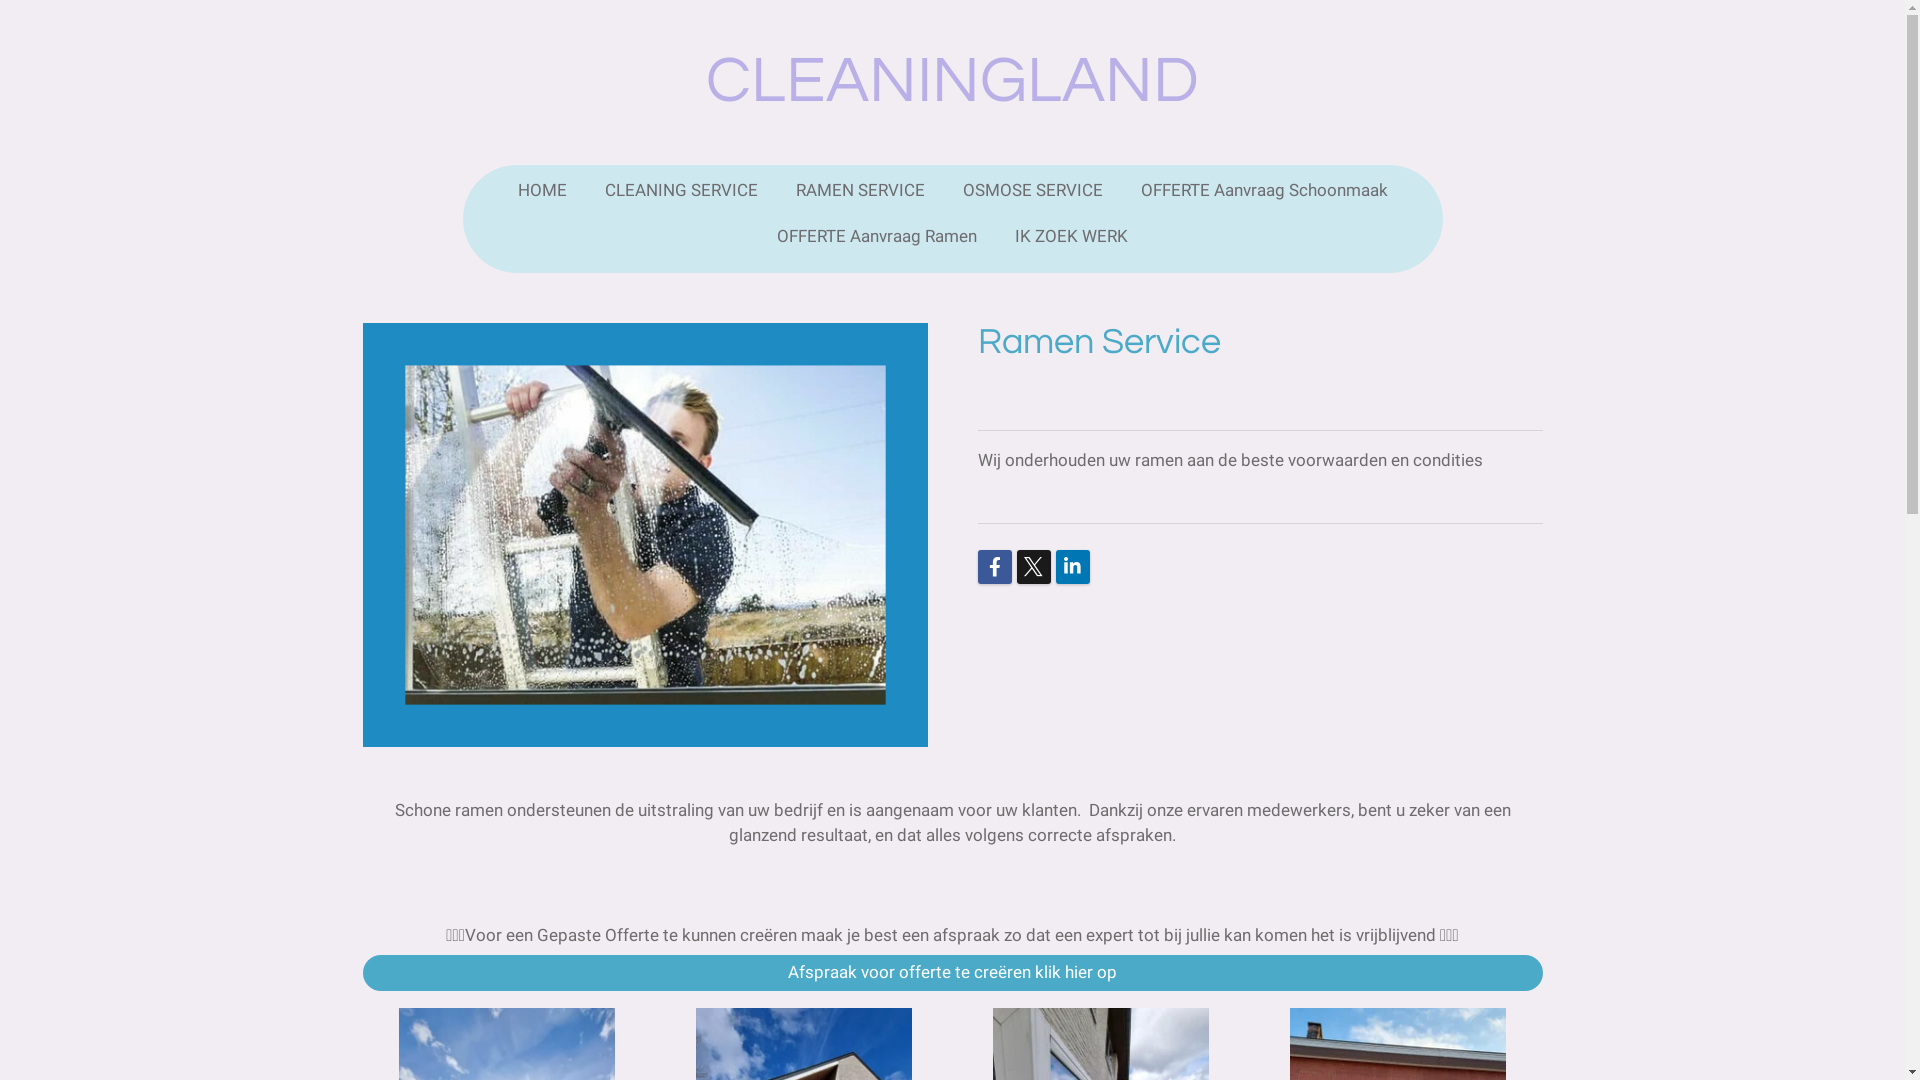  Describe the element at coordinates (1072, 237) in the screenshot. I see `IK ZOEK WERK` at that location.